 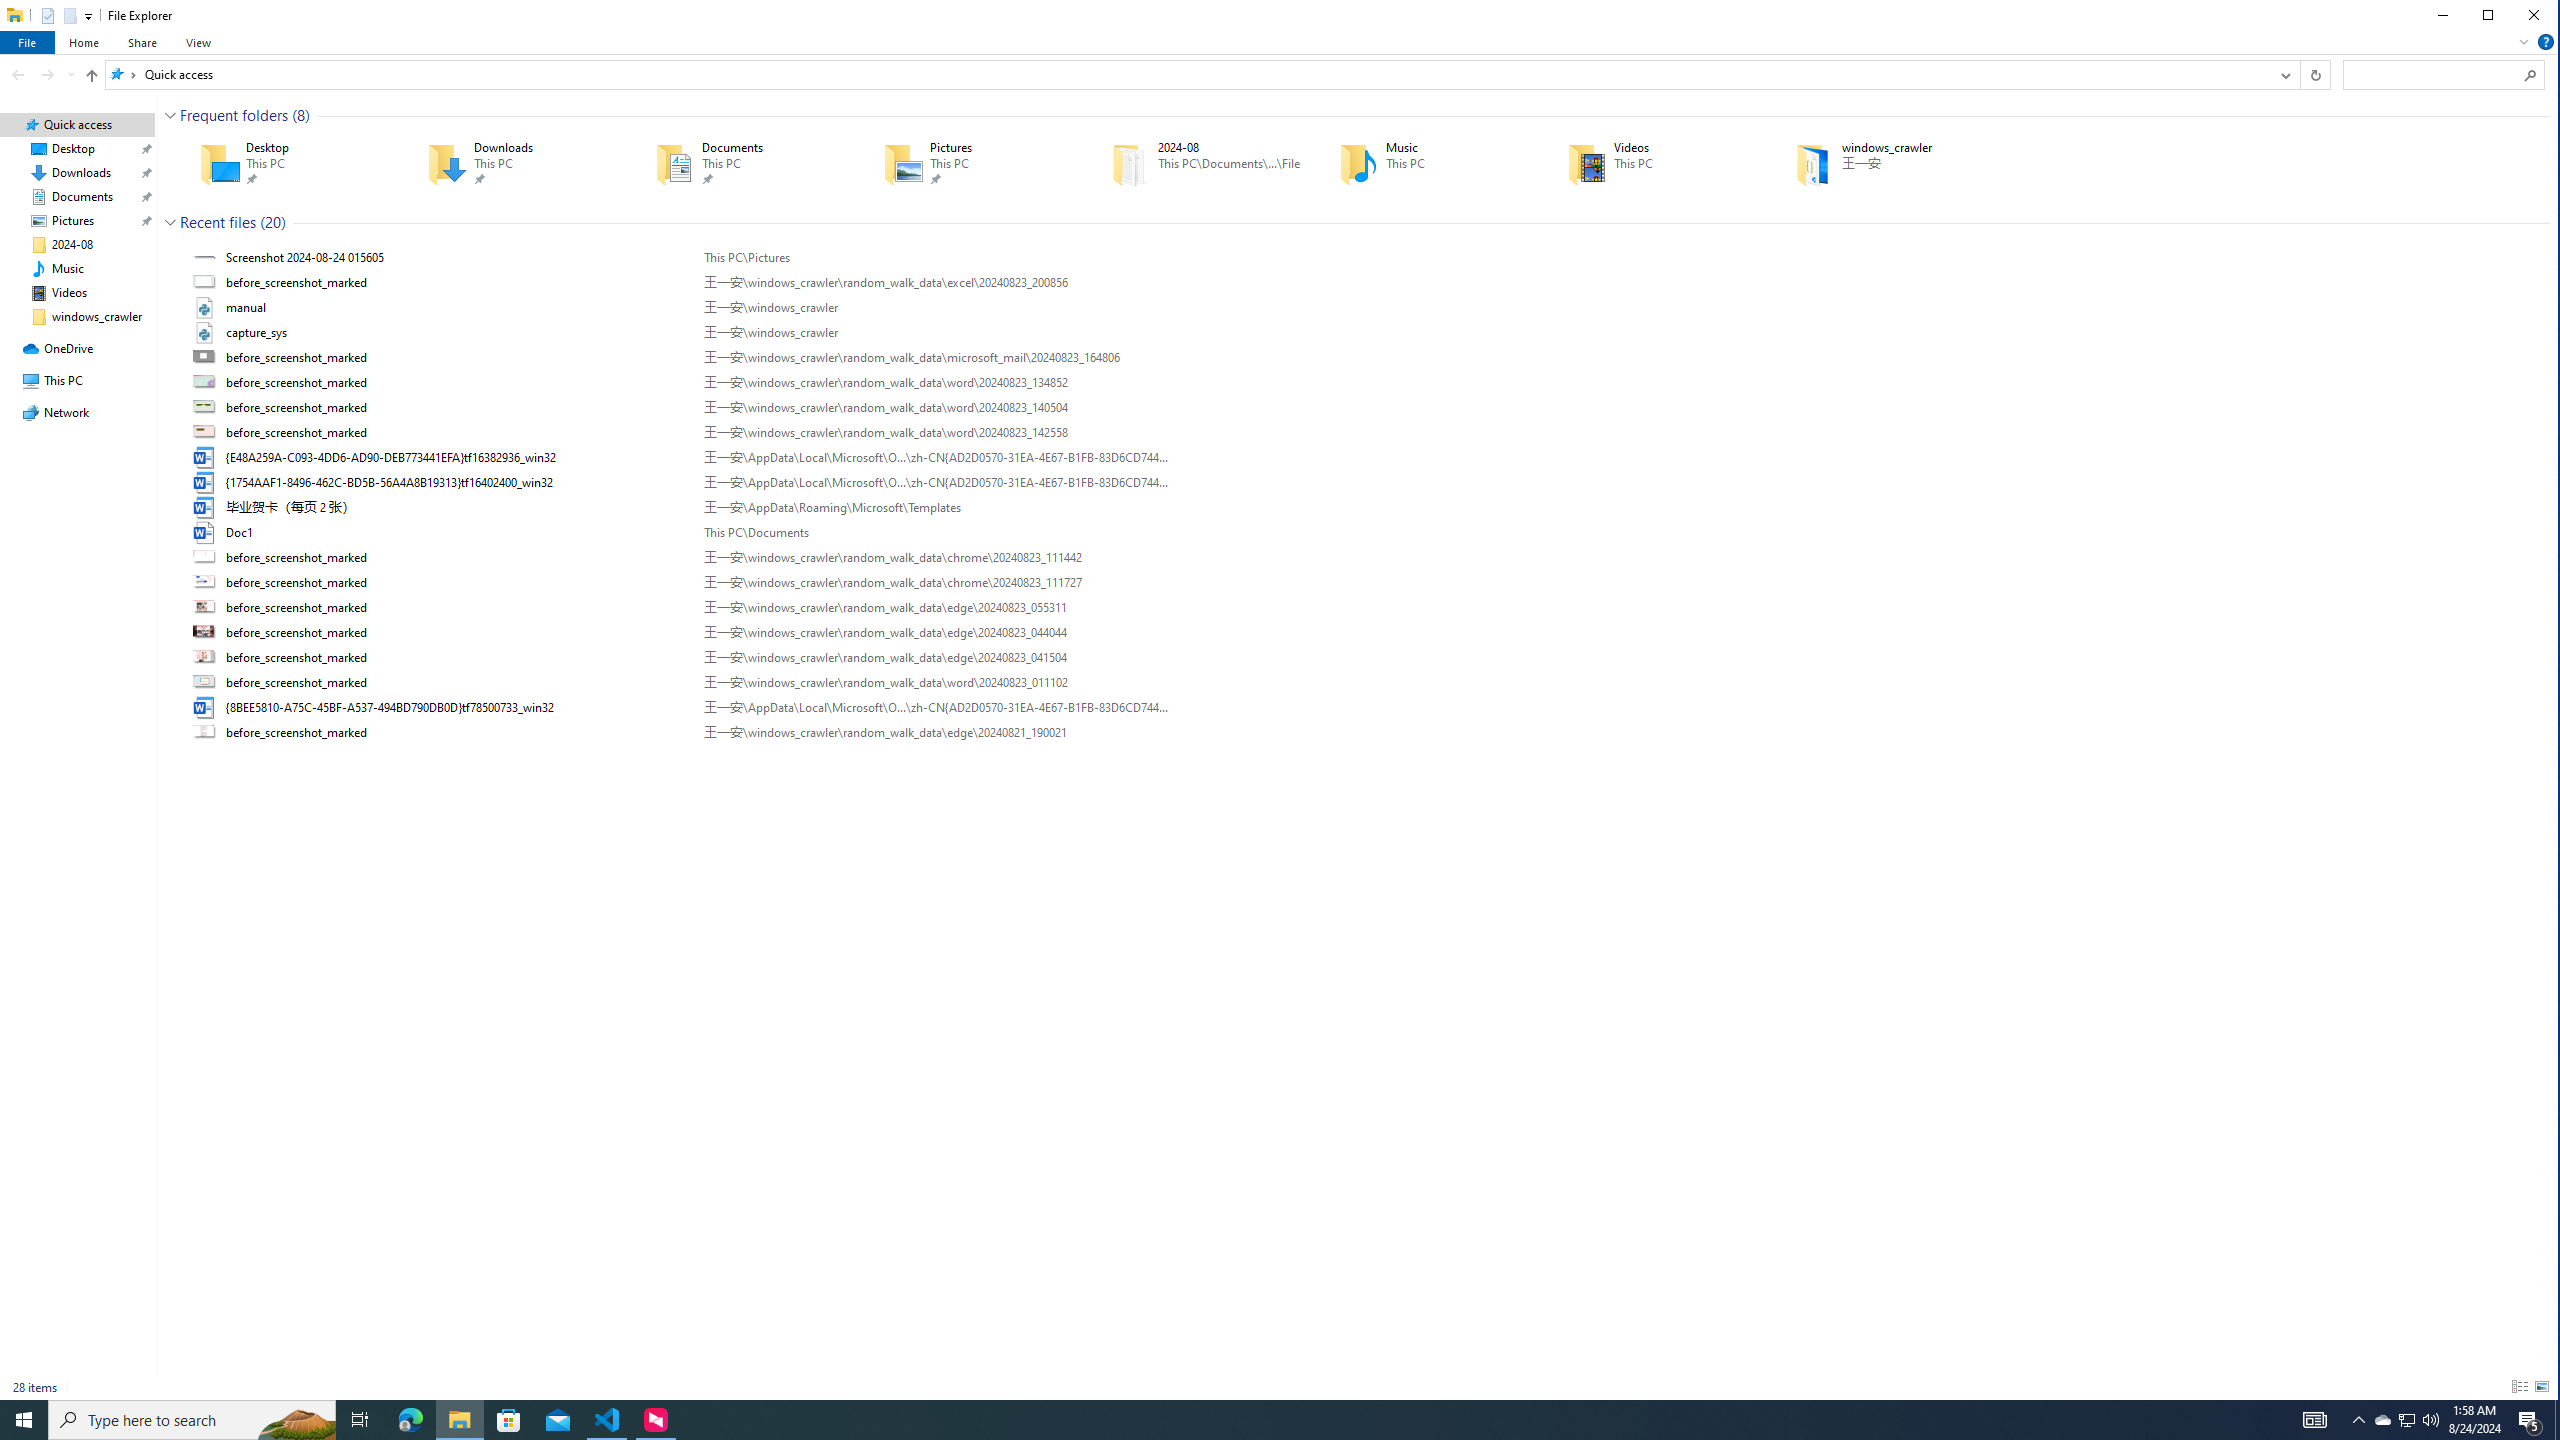 I want to click on Forward (Alt + Right Arrow), so click(x=48, y=74).